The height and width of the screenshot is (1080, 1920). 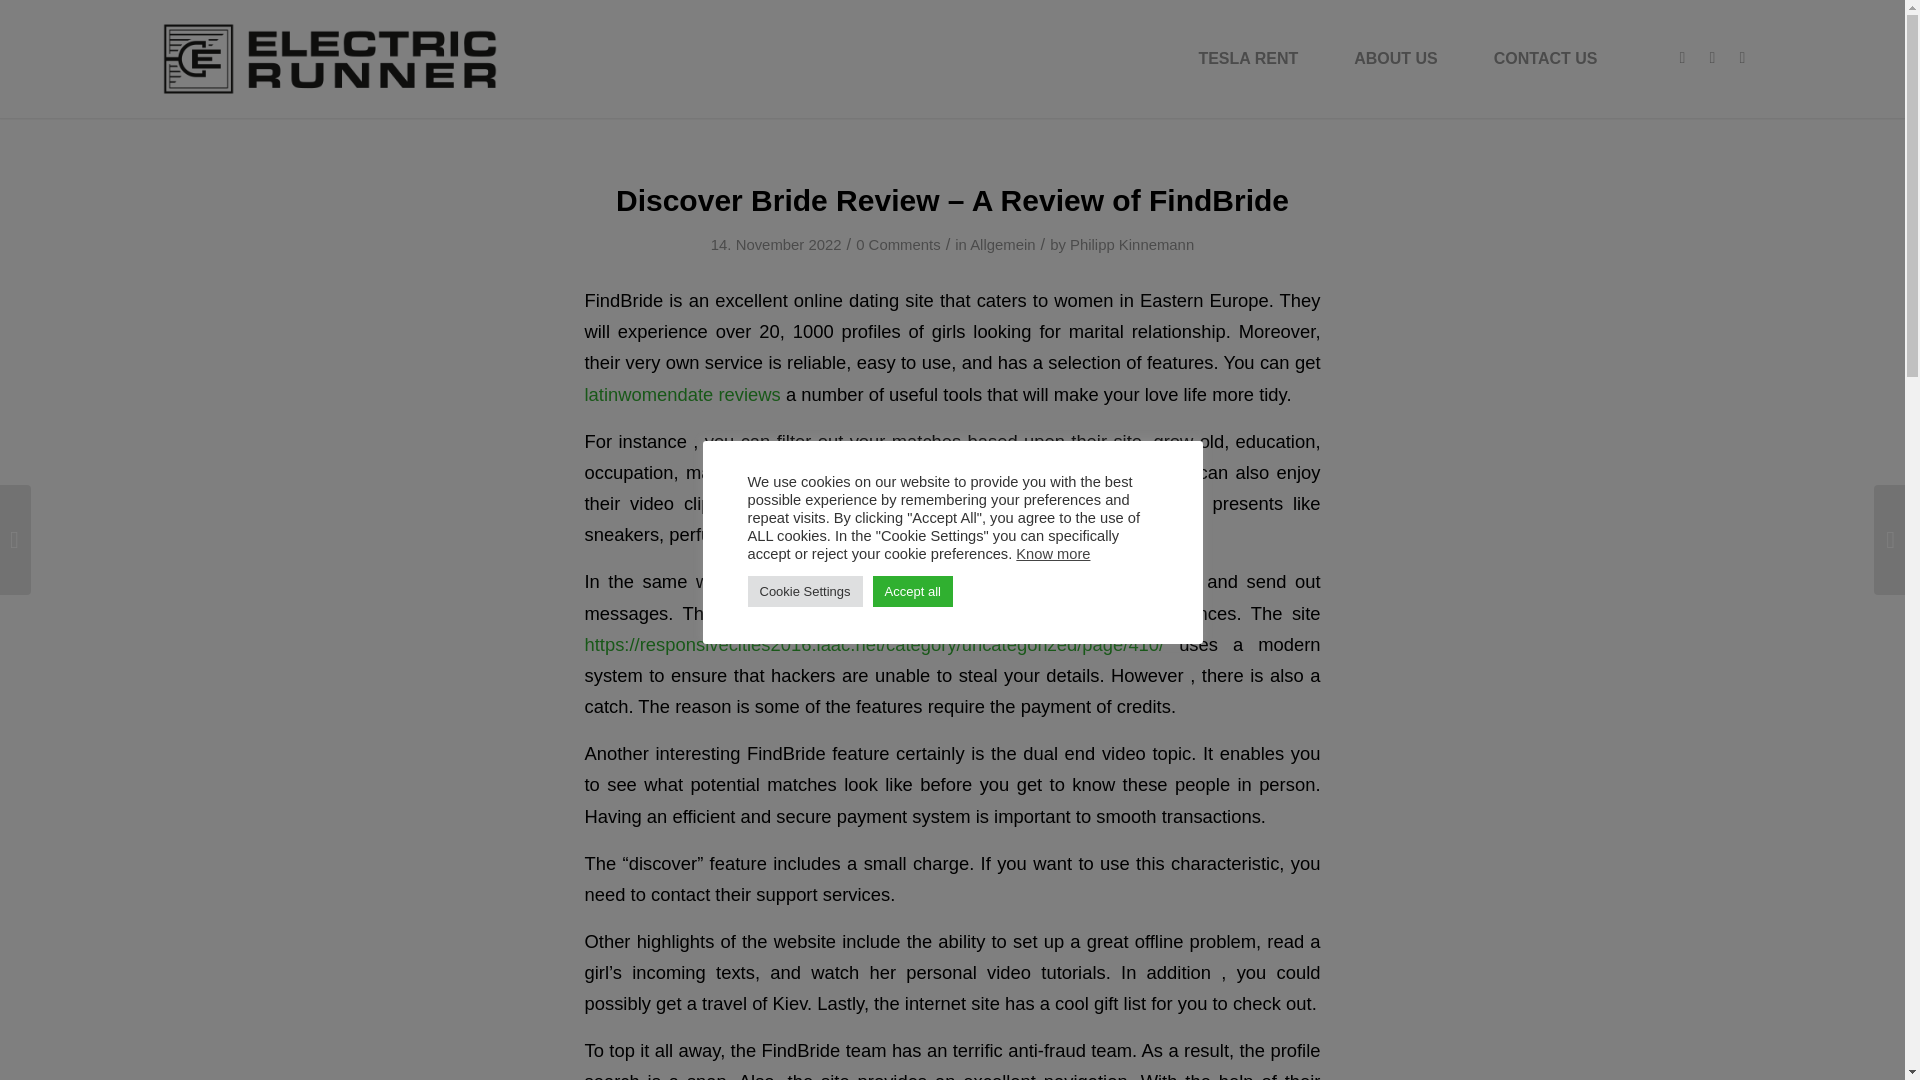 What do you see at coordinates (912, 590) in the screenshot?
I see `Accept all` at bounding box center [912, 590].